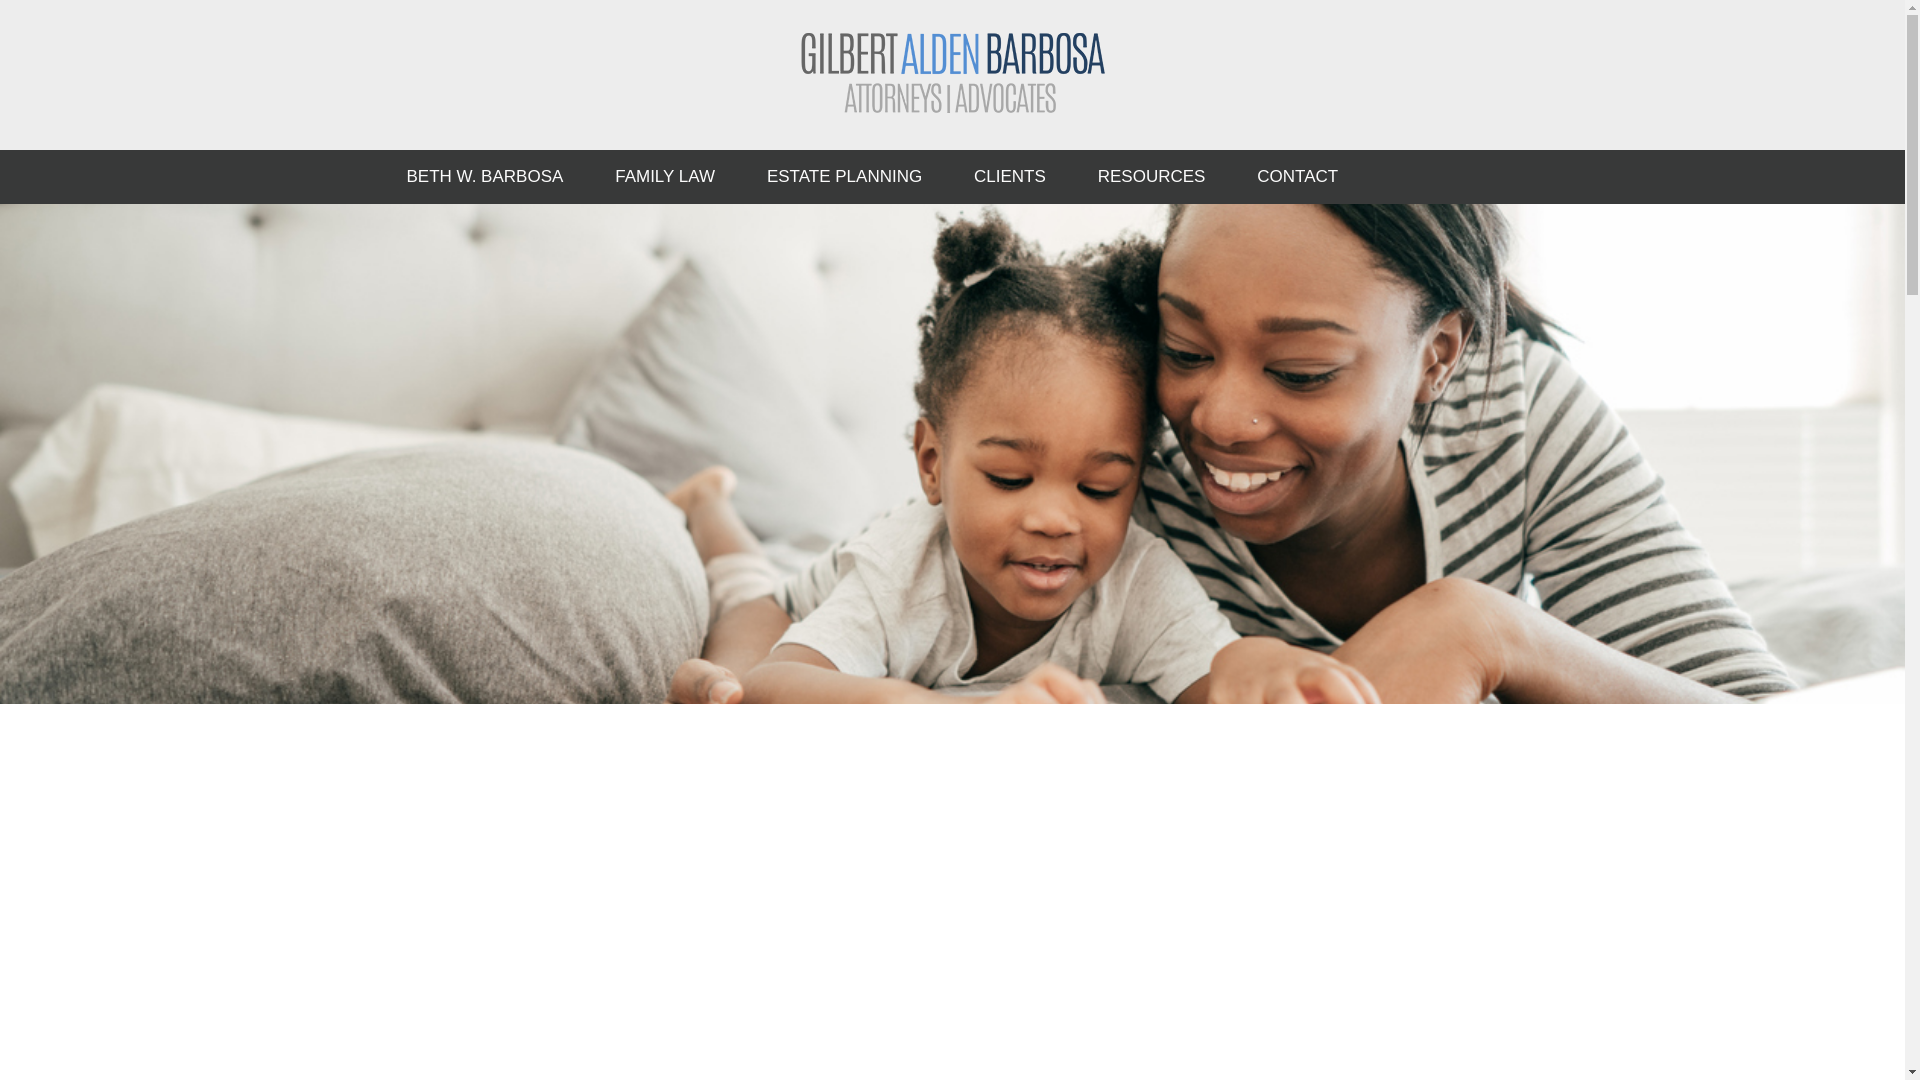 This screenshot has width=1920, height=1080. I want to click on ESTATE PLANNING, so click(844, 177).